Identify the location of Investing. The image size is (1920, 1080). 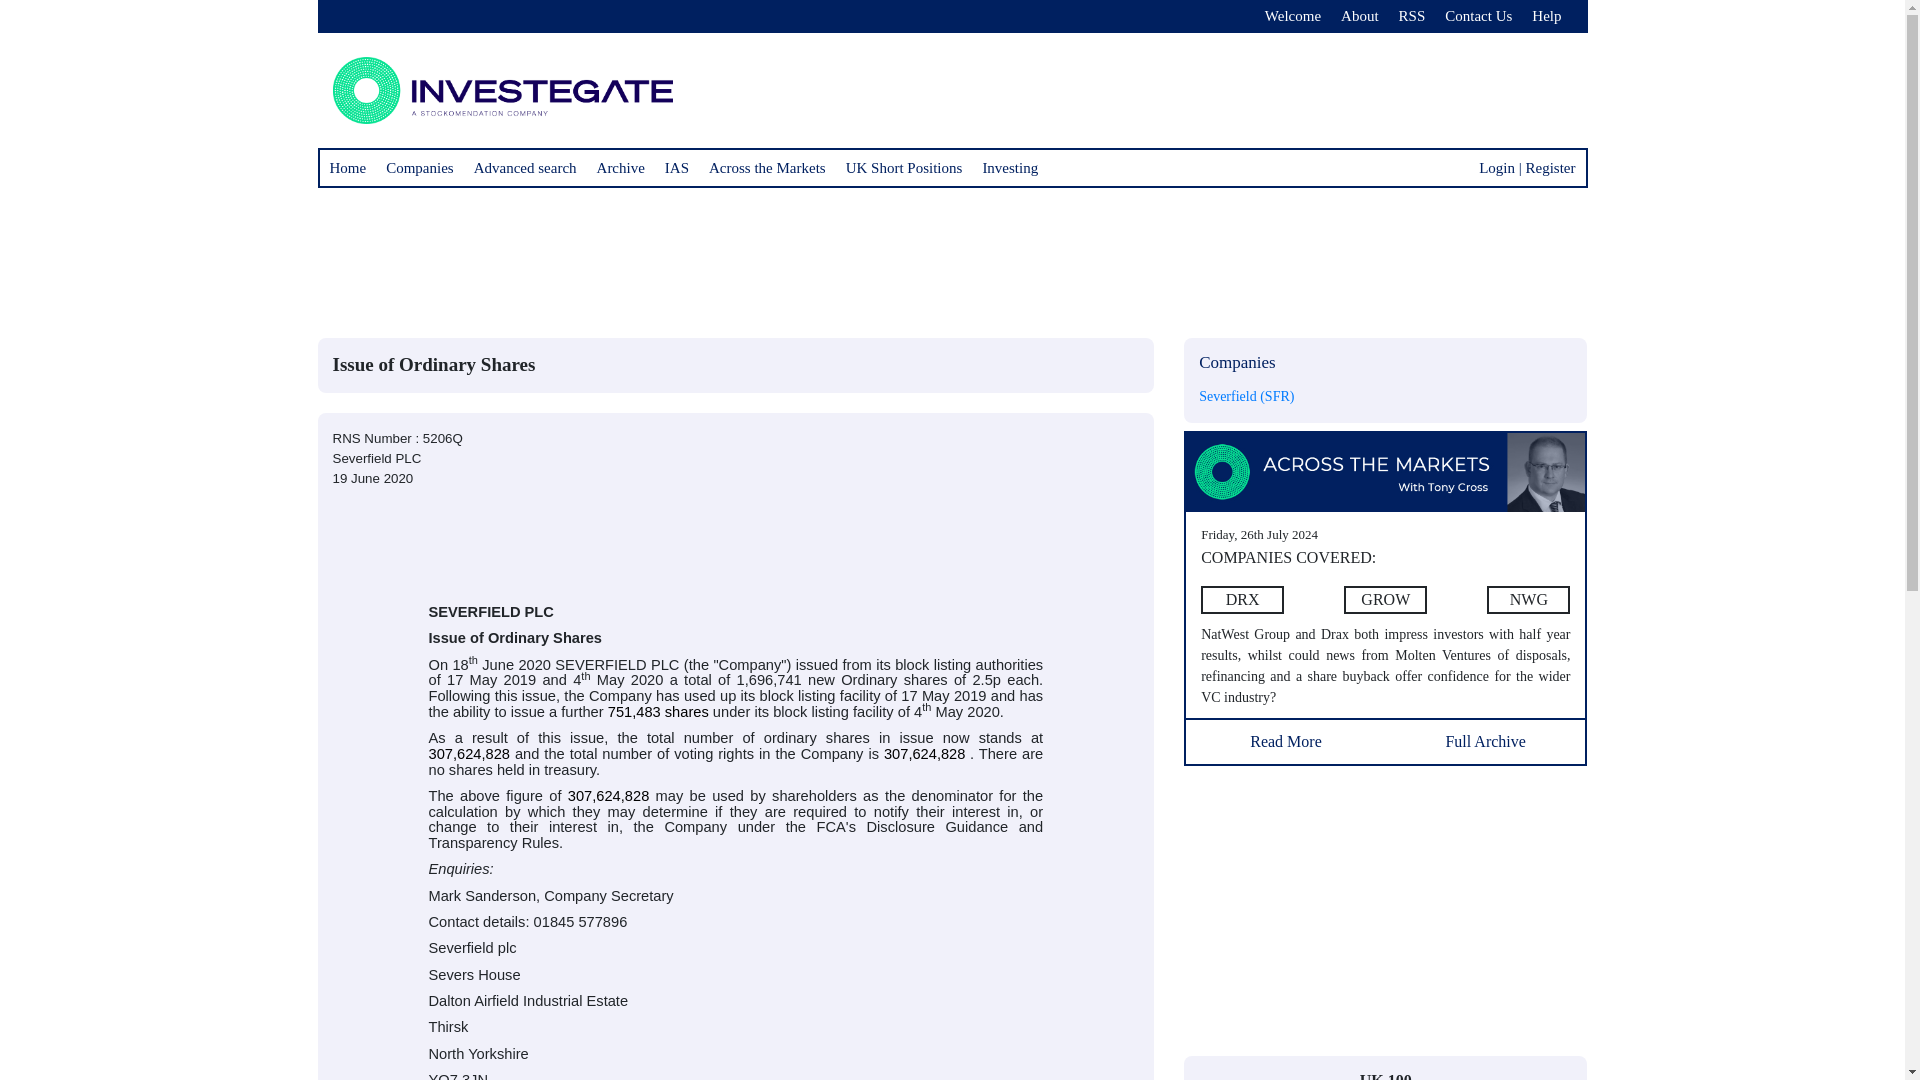
(1010, 168).